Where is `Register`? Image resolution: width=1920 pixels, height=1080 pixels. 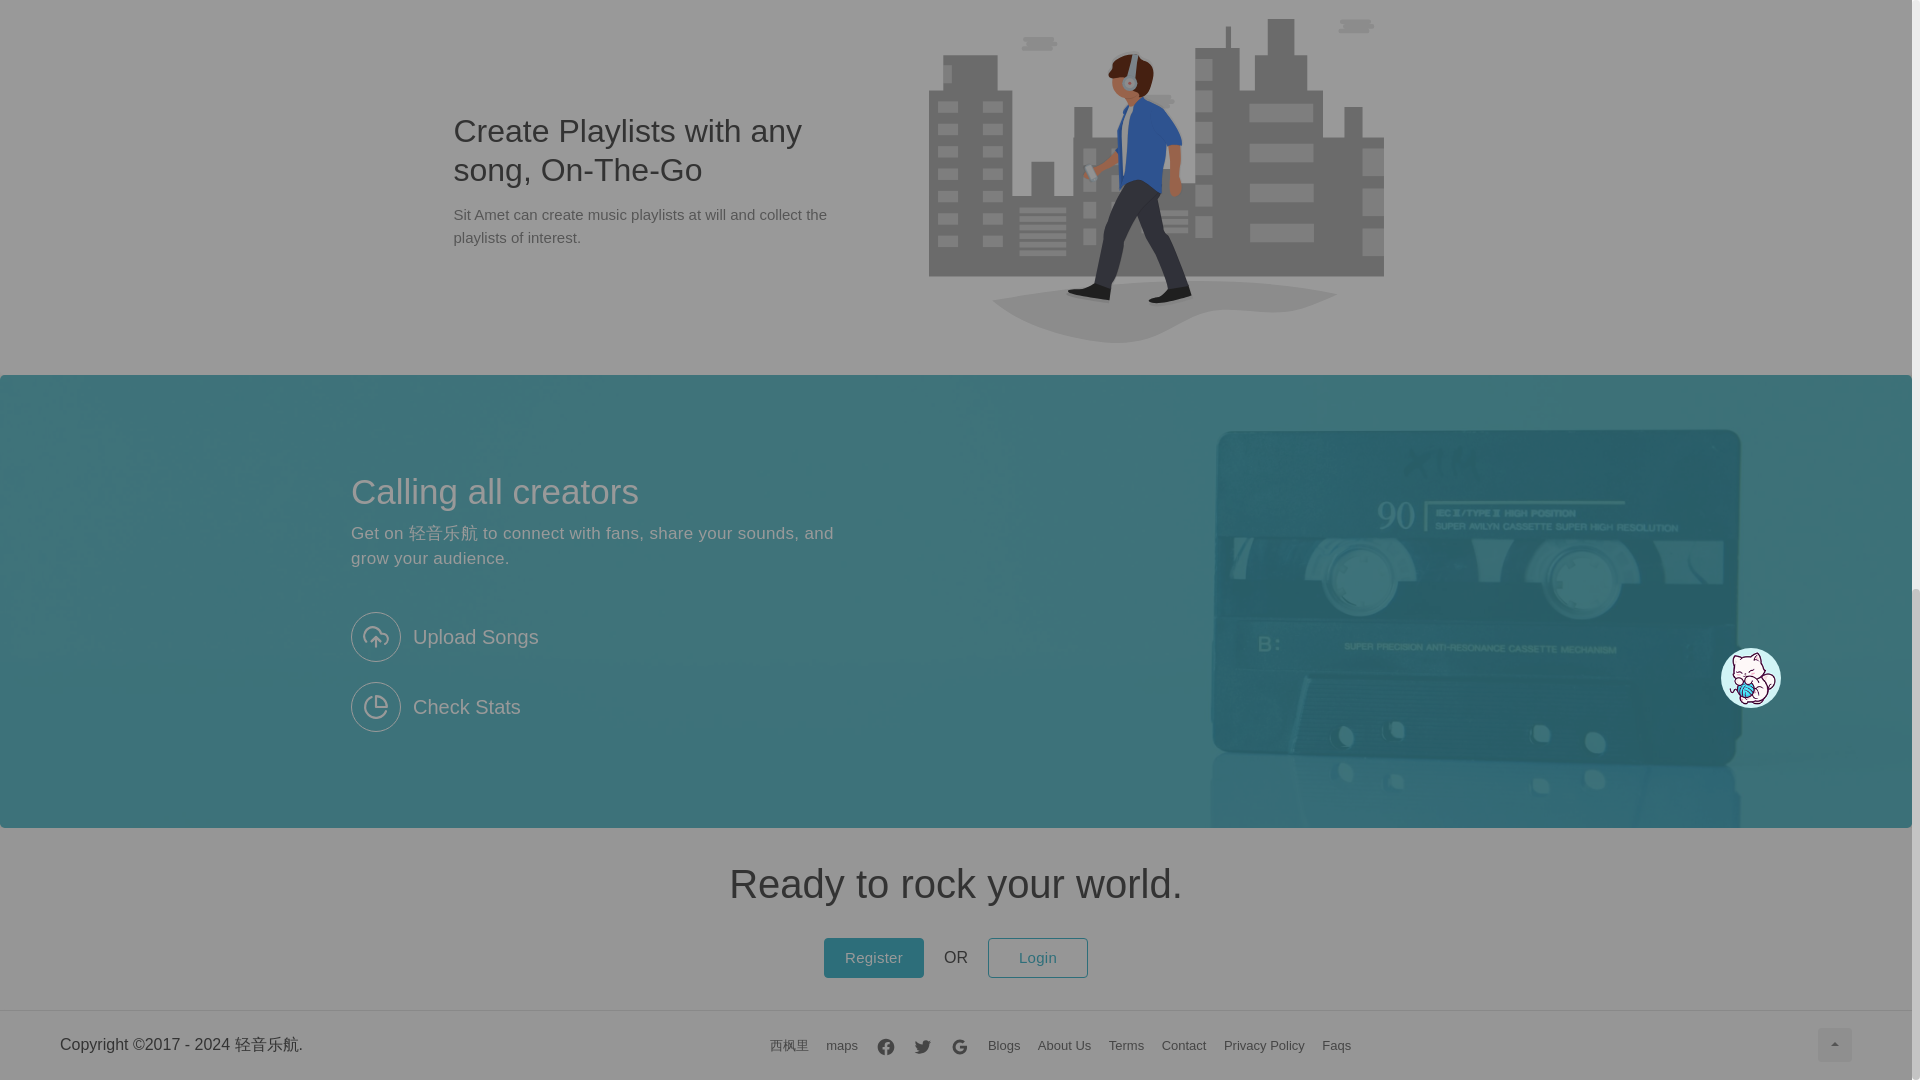
Register is located at coordinates (873, 958).